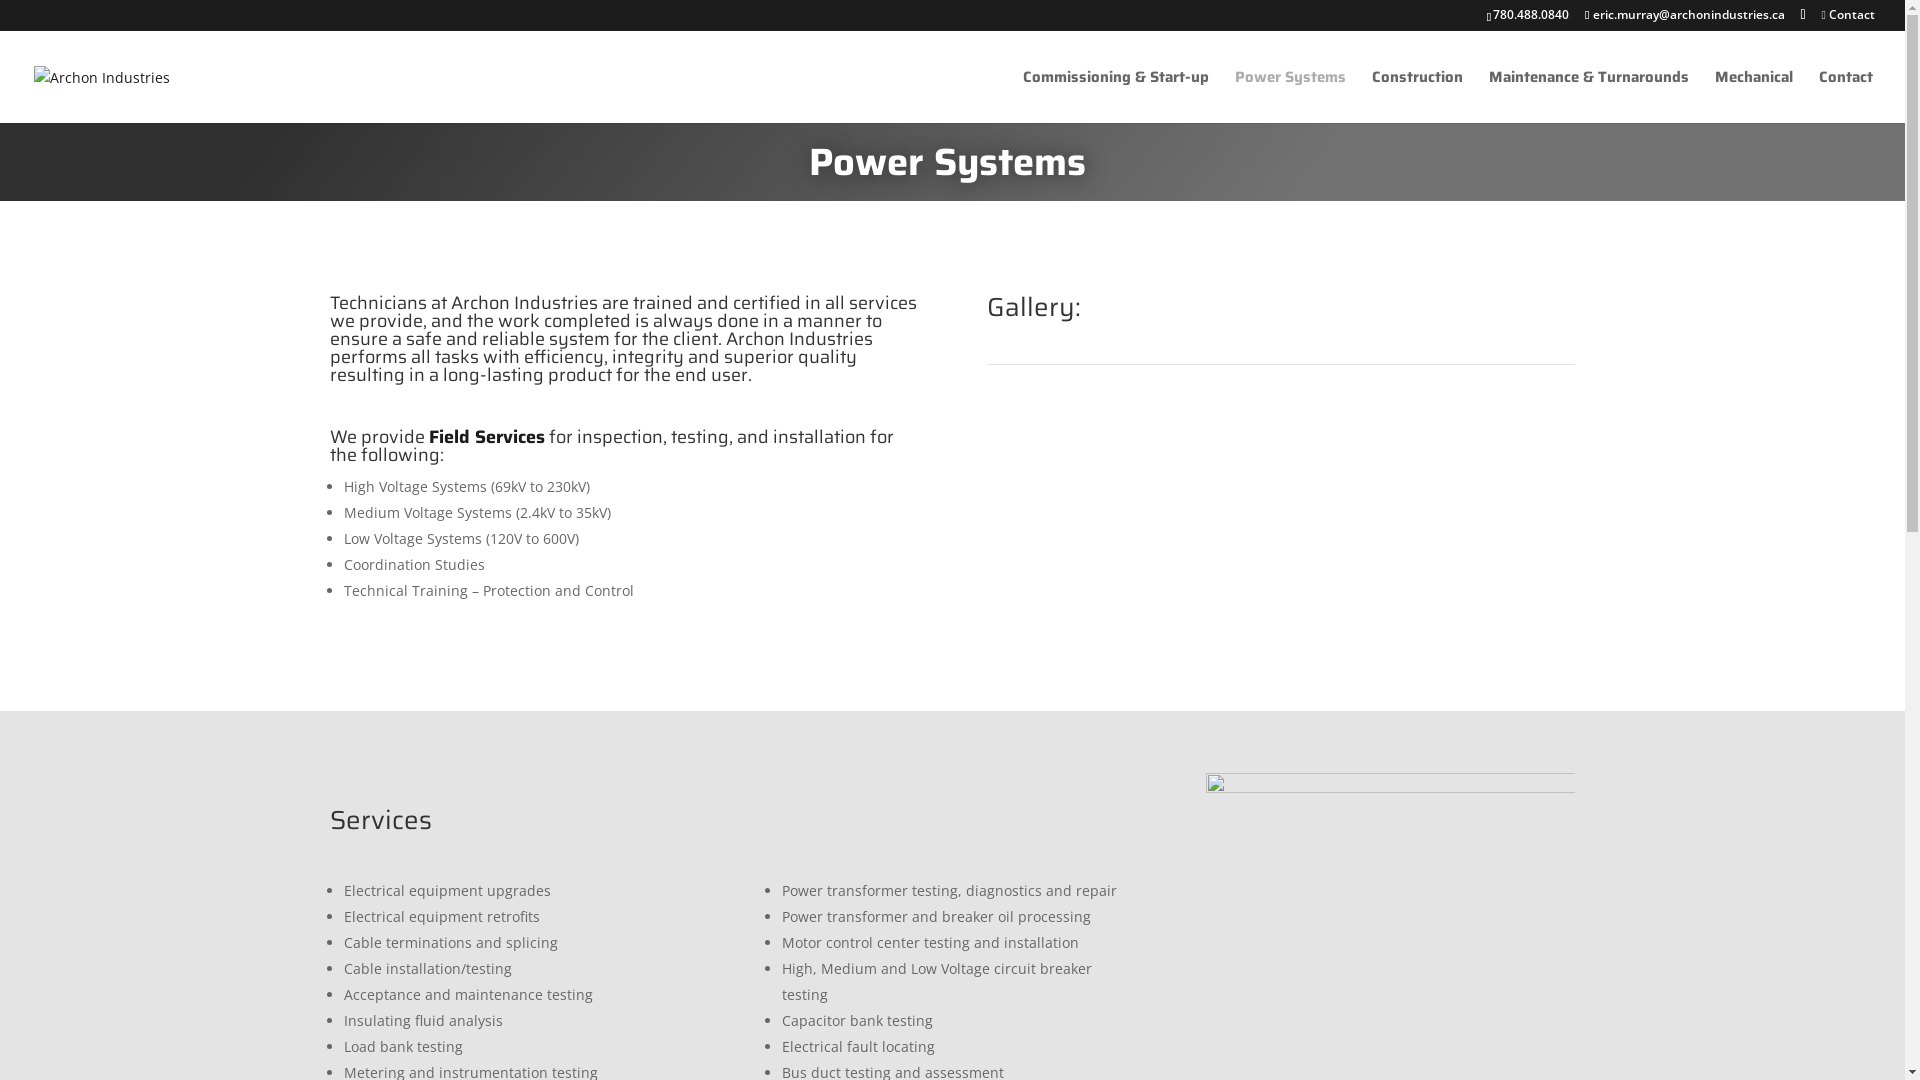  I want to click on Power Systems, so click(1290, 96).